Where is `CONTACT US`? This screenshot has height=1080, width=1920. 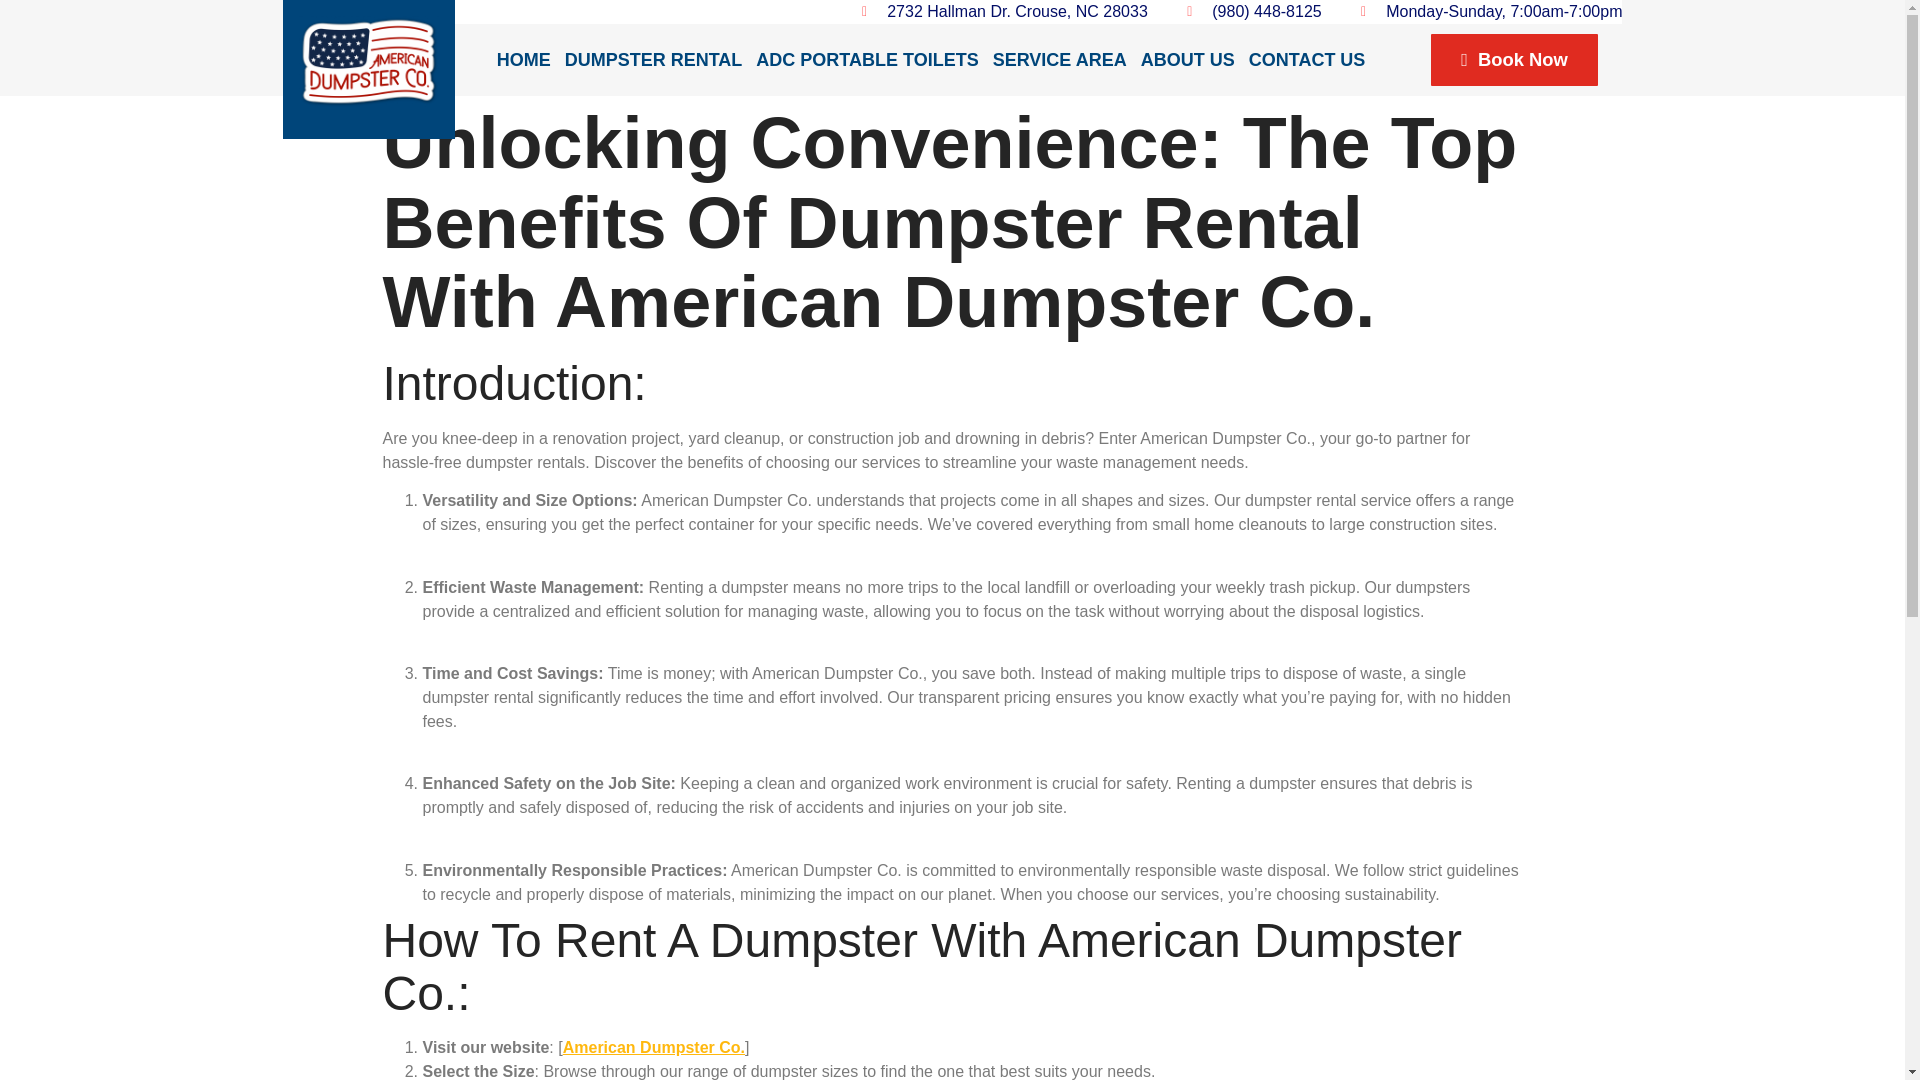 CONTACT US is located at coordinates (1307, 60).